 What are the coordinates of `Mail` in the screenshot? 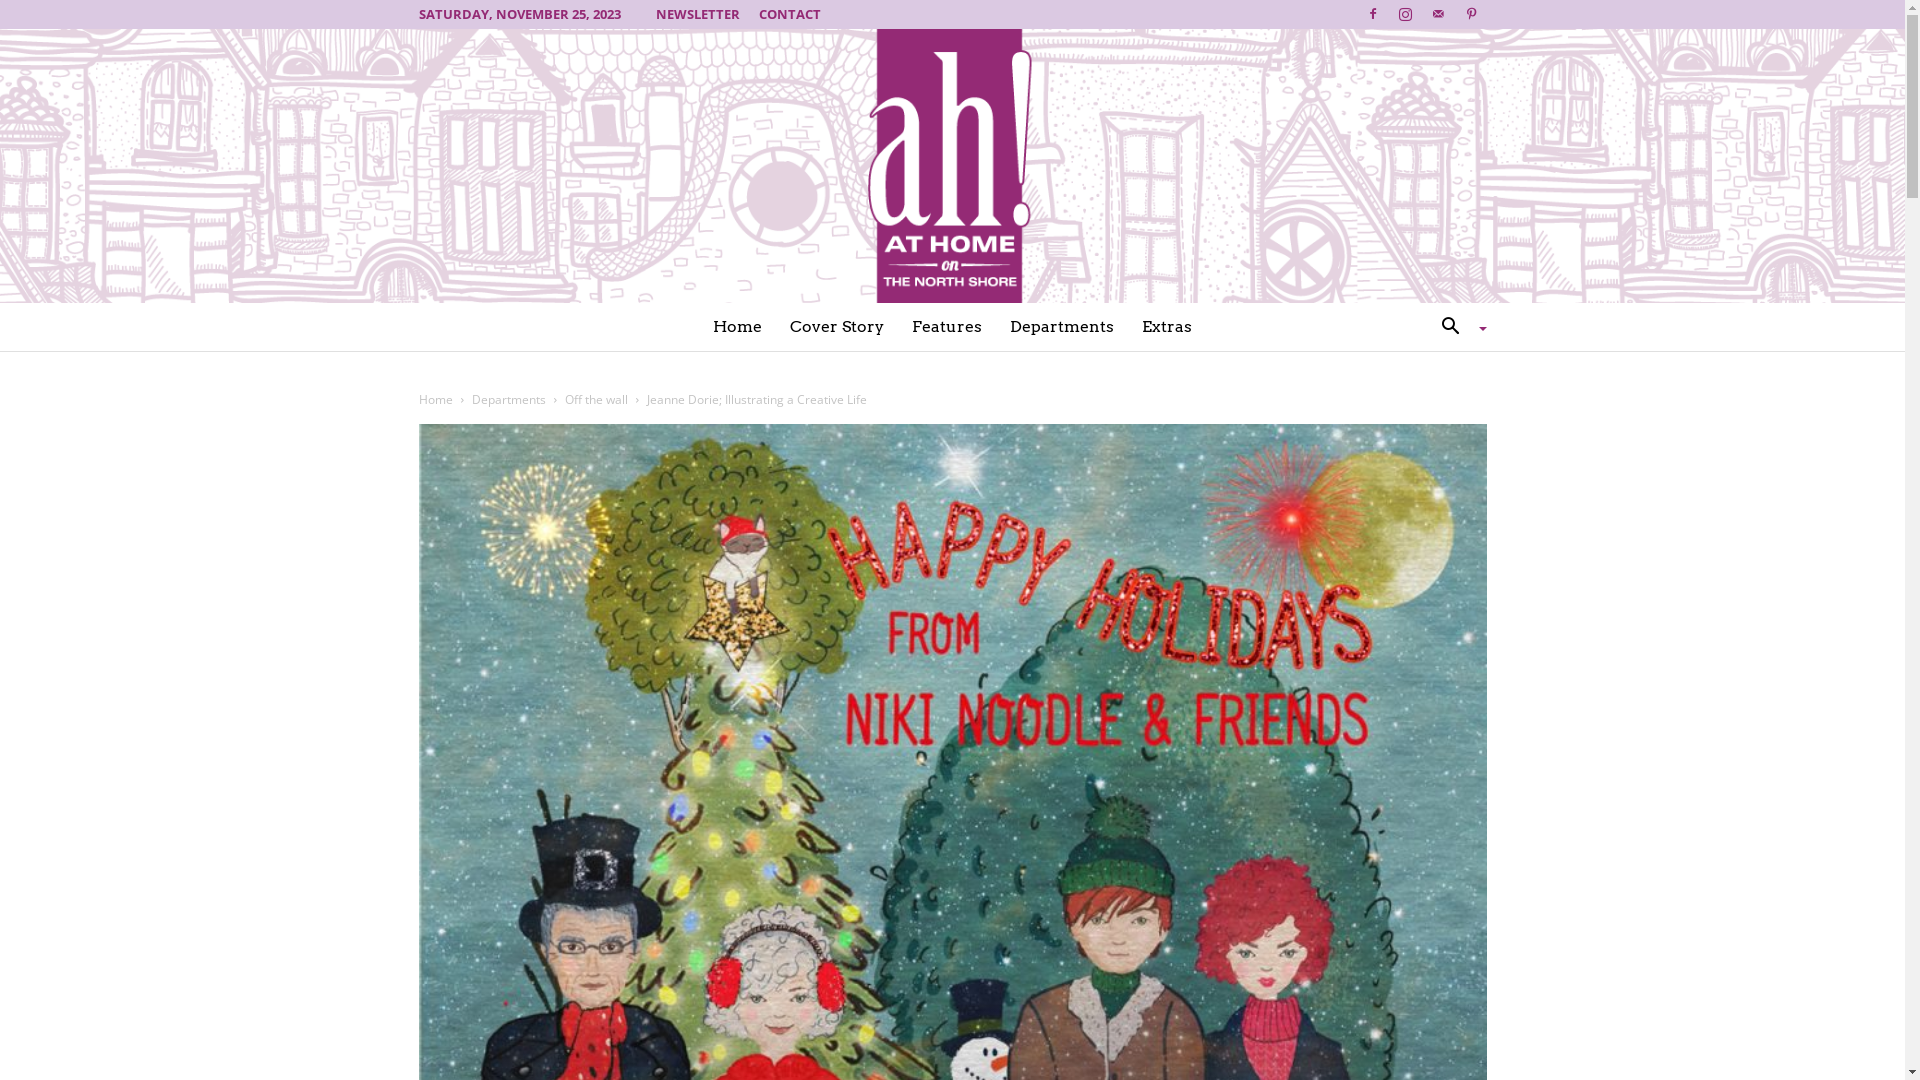 It's located at (1439, 14).